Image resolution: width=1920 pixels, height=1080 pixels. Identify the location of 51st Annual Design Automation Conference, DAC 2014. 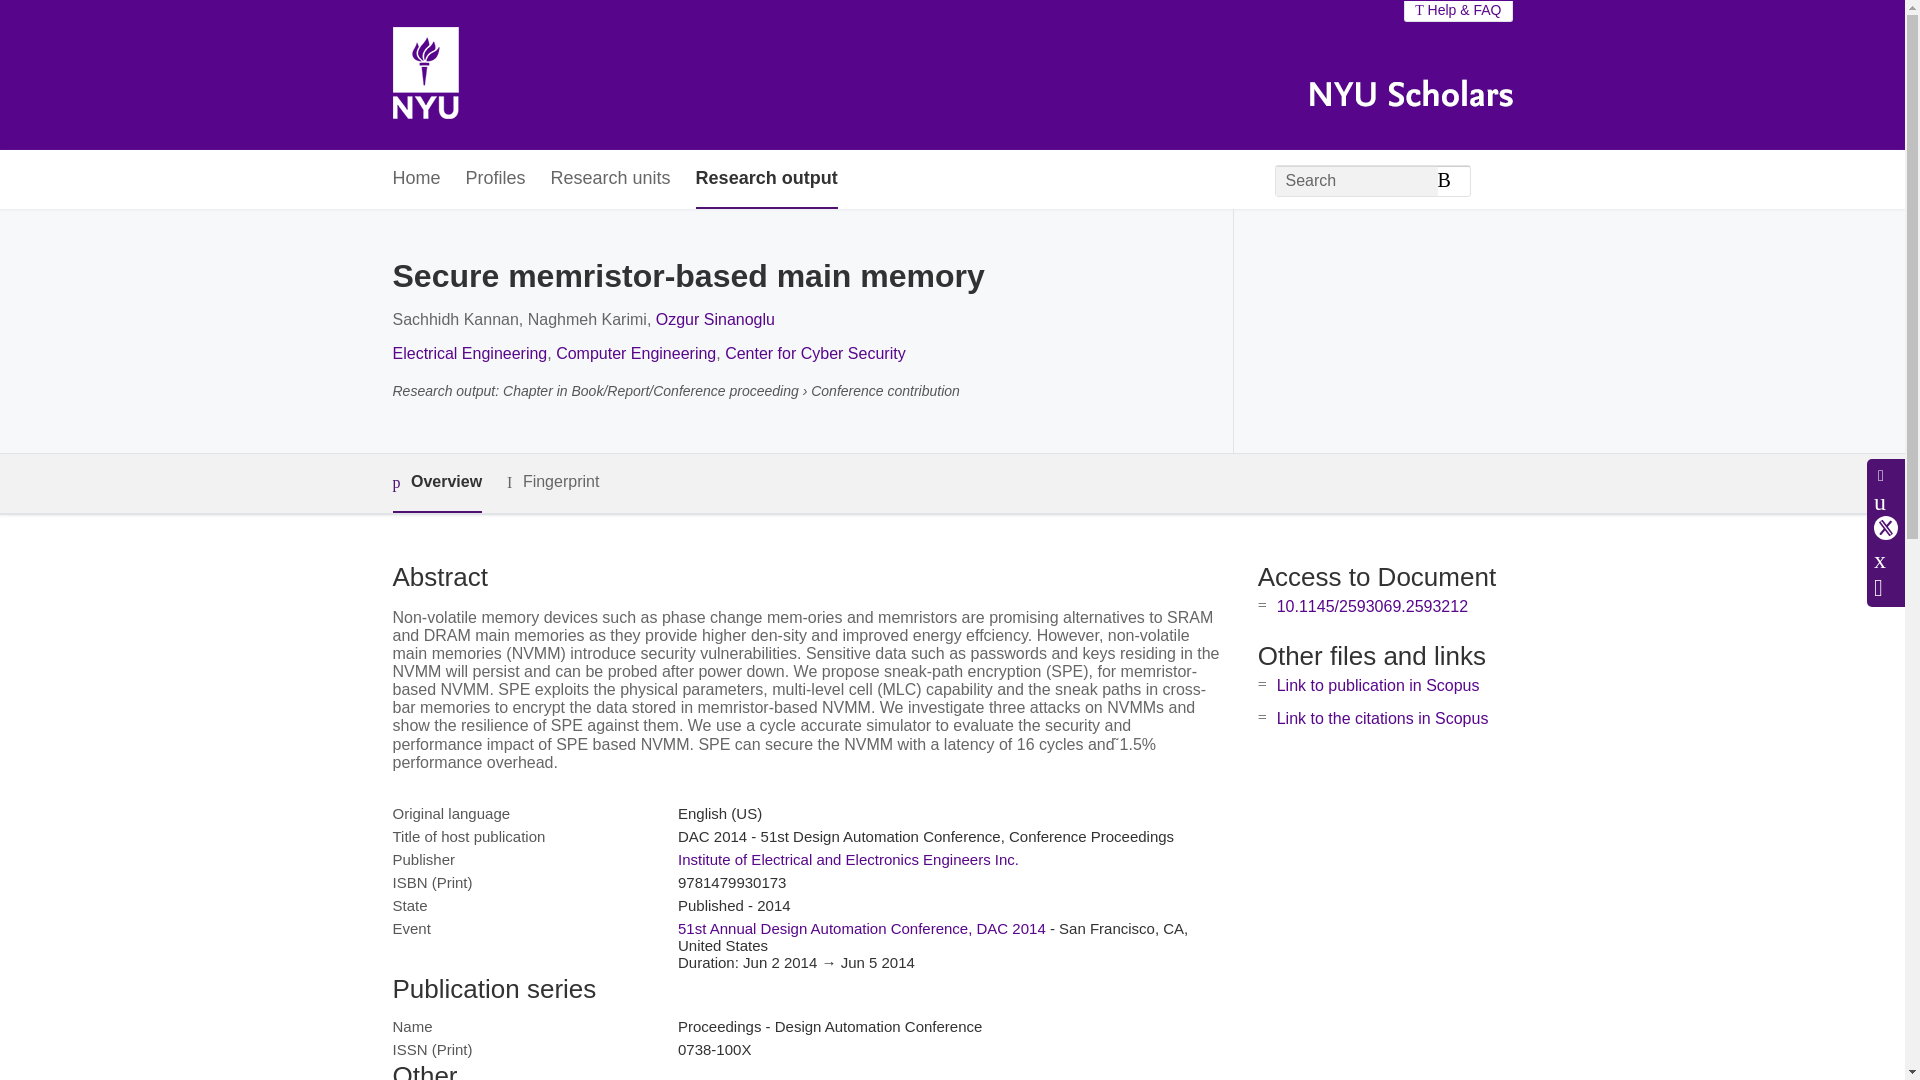
(862, 928).